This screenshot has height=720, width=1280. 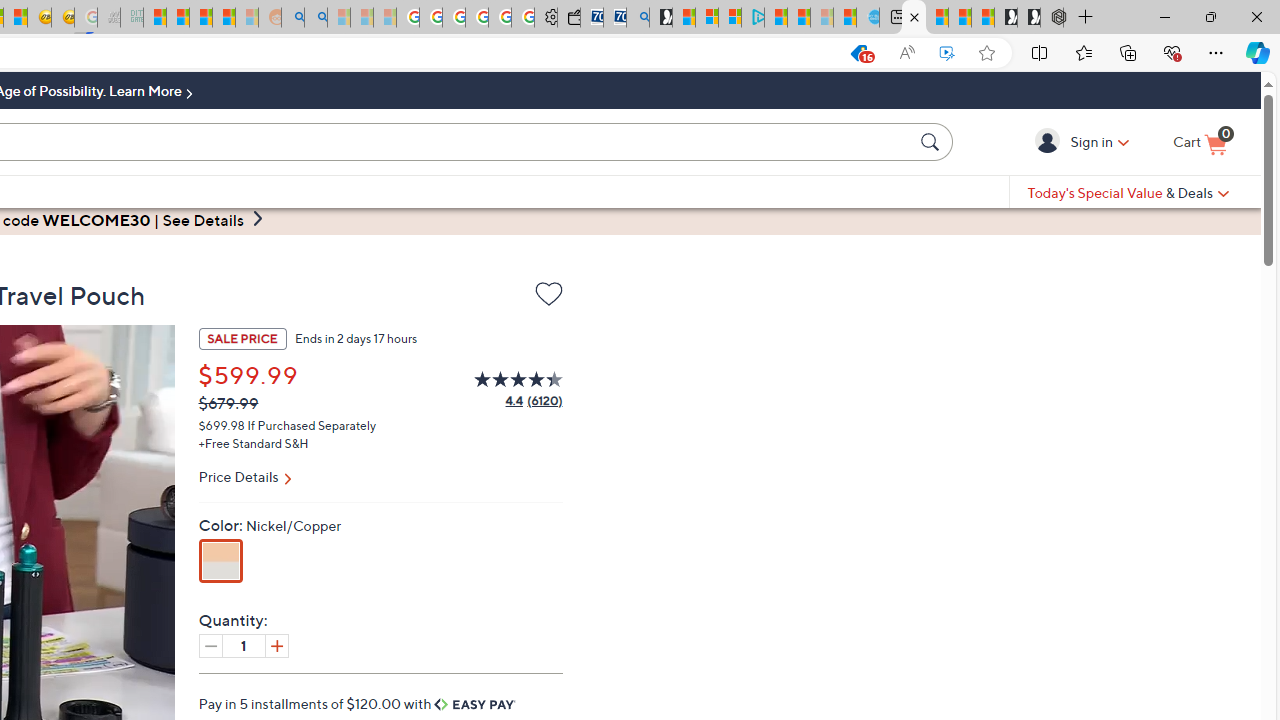 I want to click on Wallet, so click(x=568, y=18).